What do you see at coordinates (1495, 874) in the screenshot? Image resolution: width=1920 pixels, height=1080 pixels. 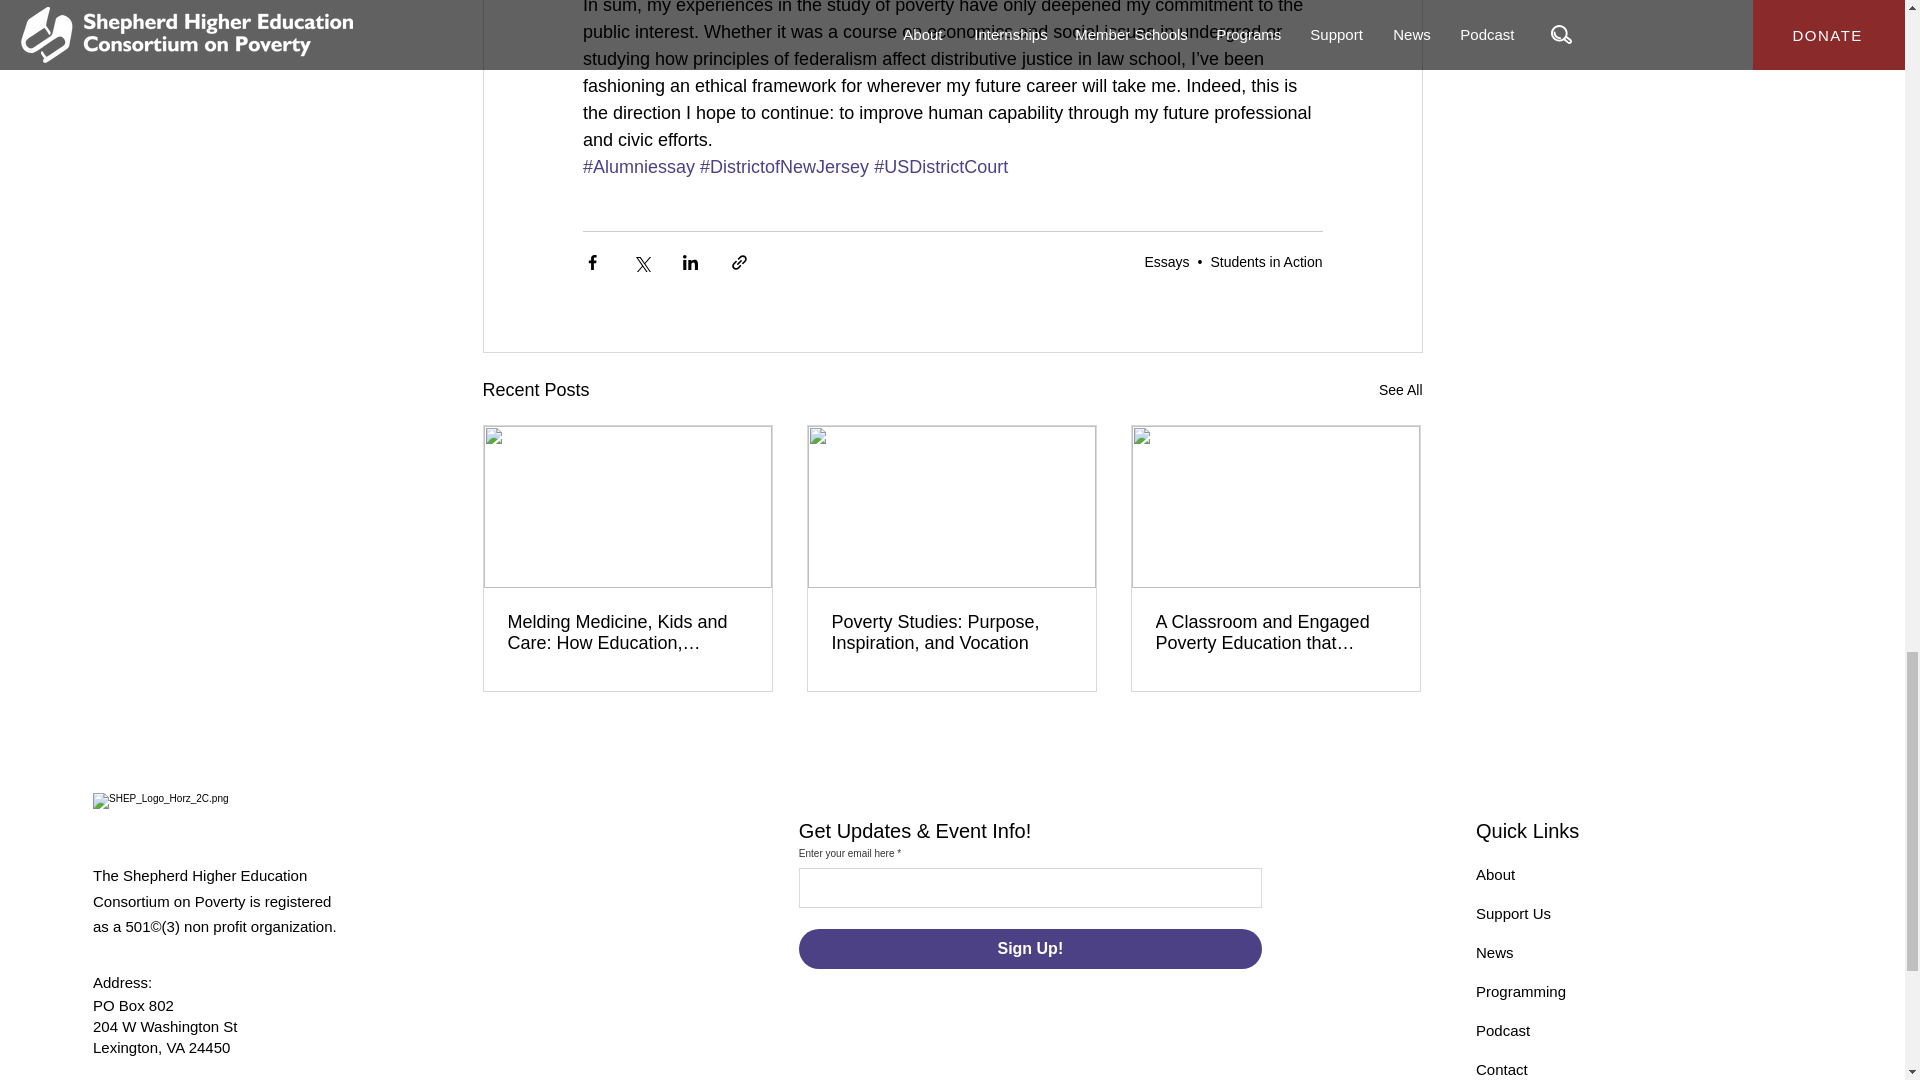 I see `About` at bounding box center [1495, 874].